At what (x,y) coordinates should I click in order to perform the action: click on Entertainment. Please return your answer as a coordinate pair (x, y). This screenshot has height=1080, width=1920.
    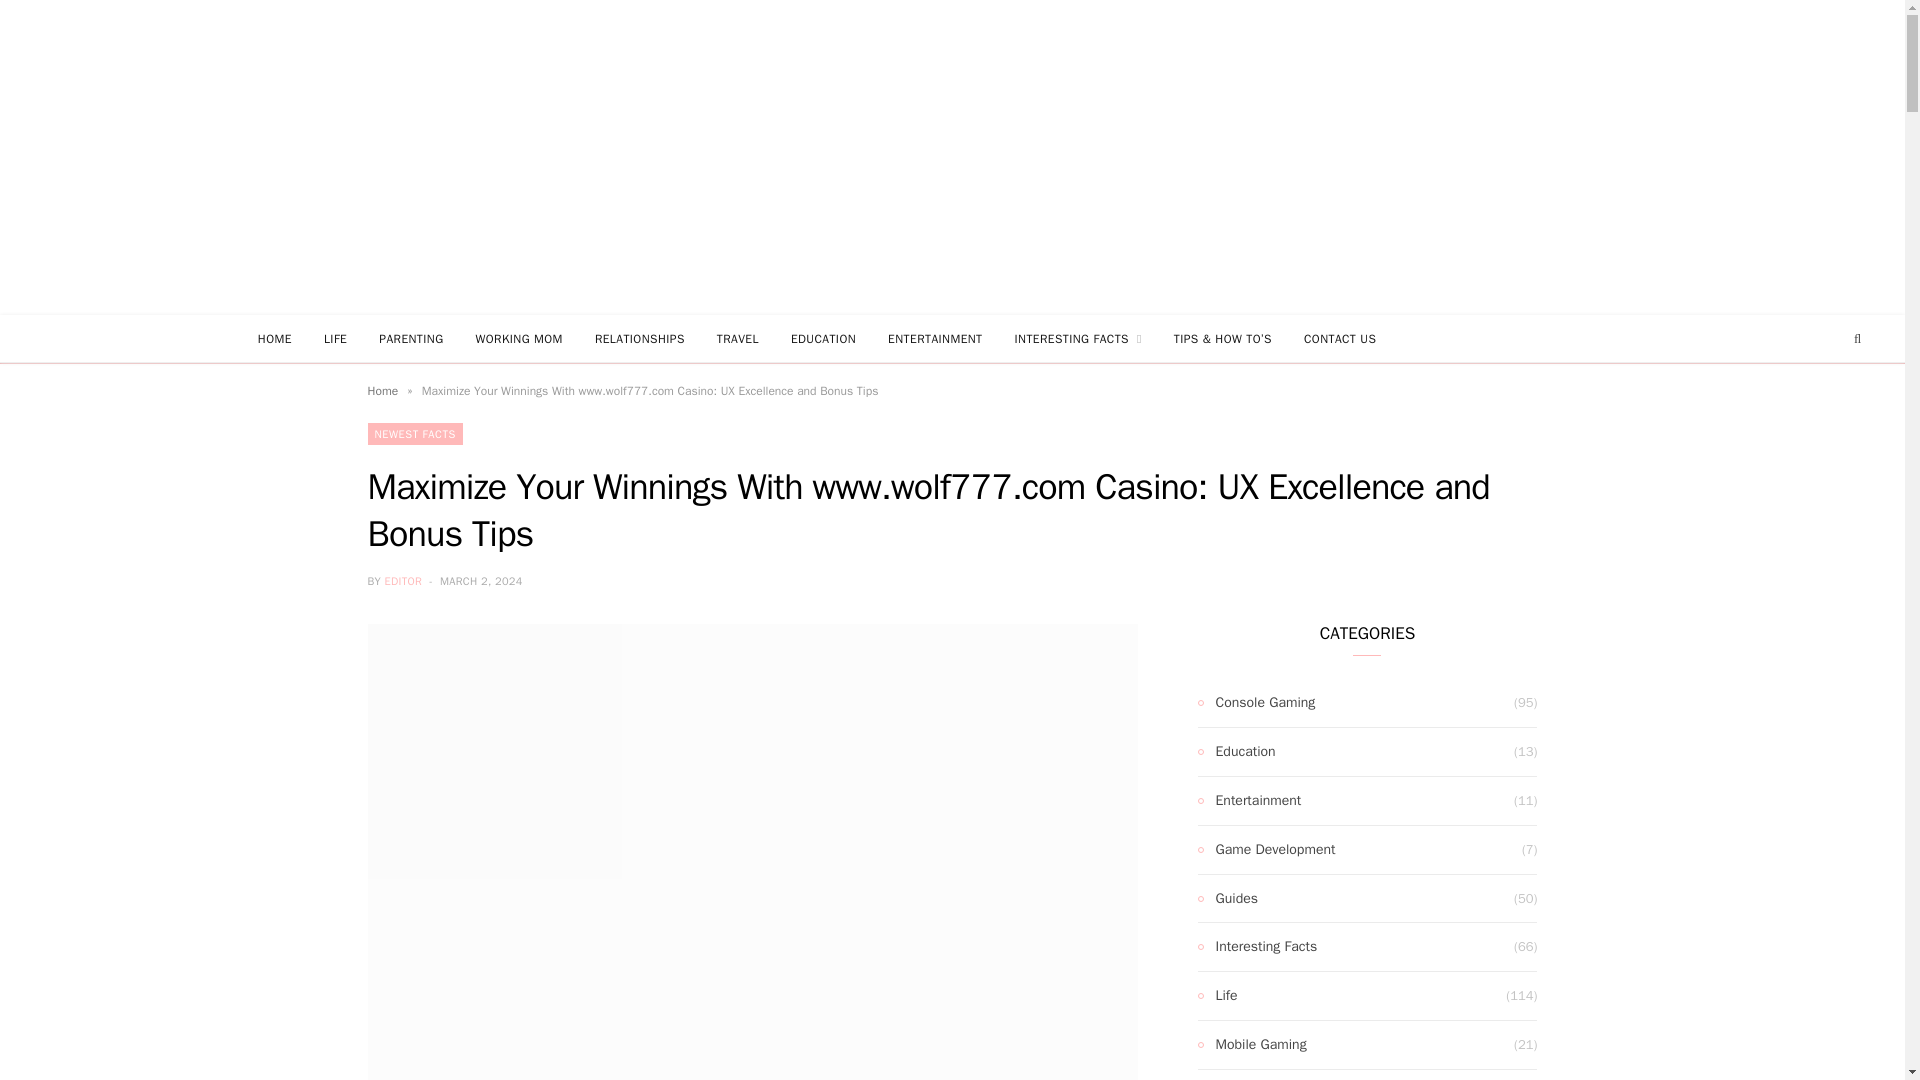
    Looking at the image, I should click on (1250, 801).